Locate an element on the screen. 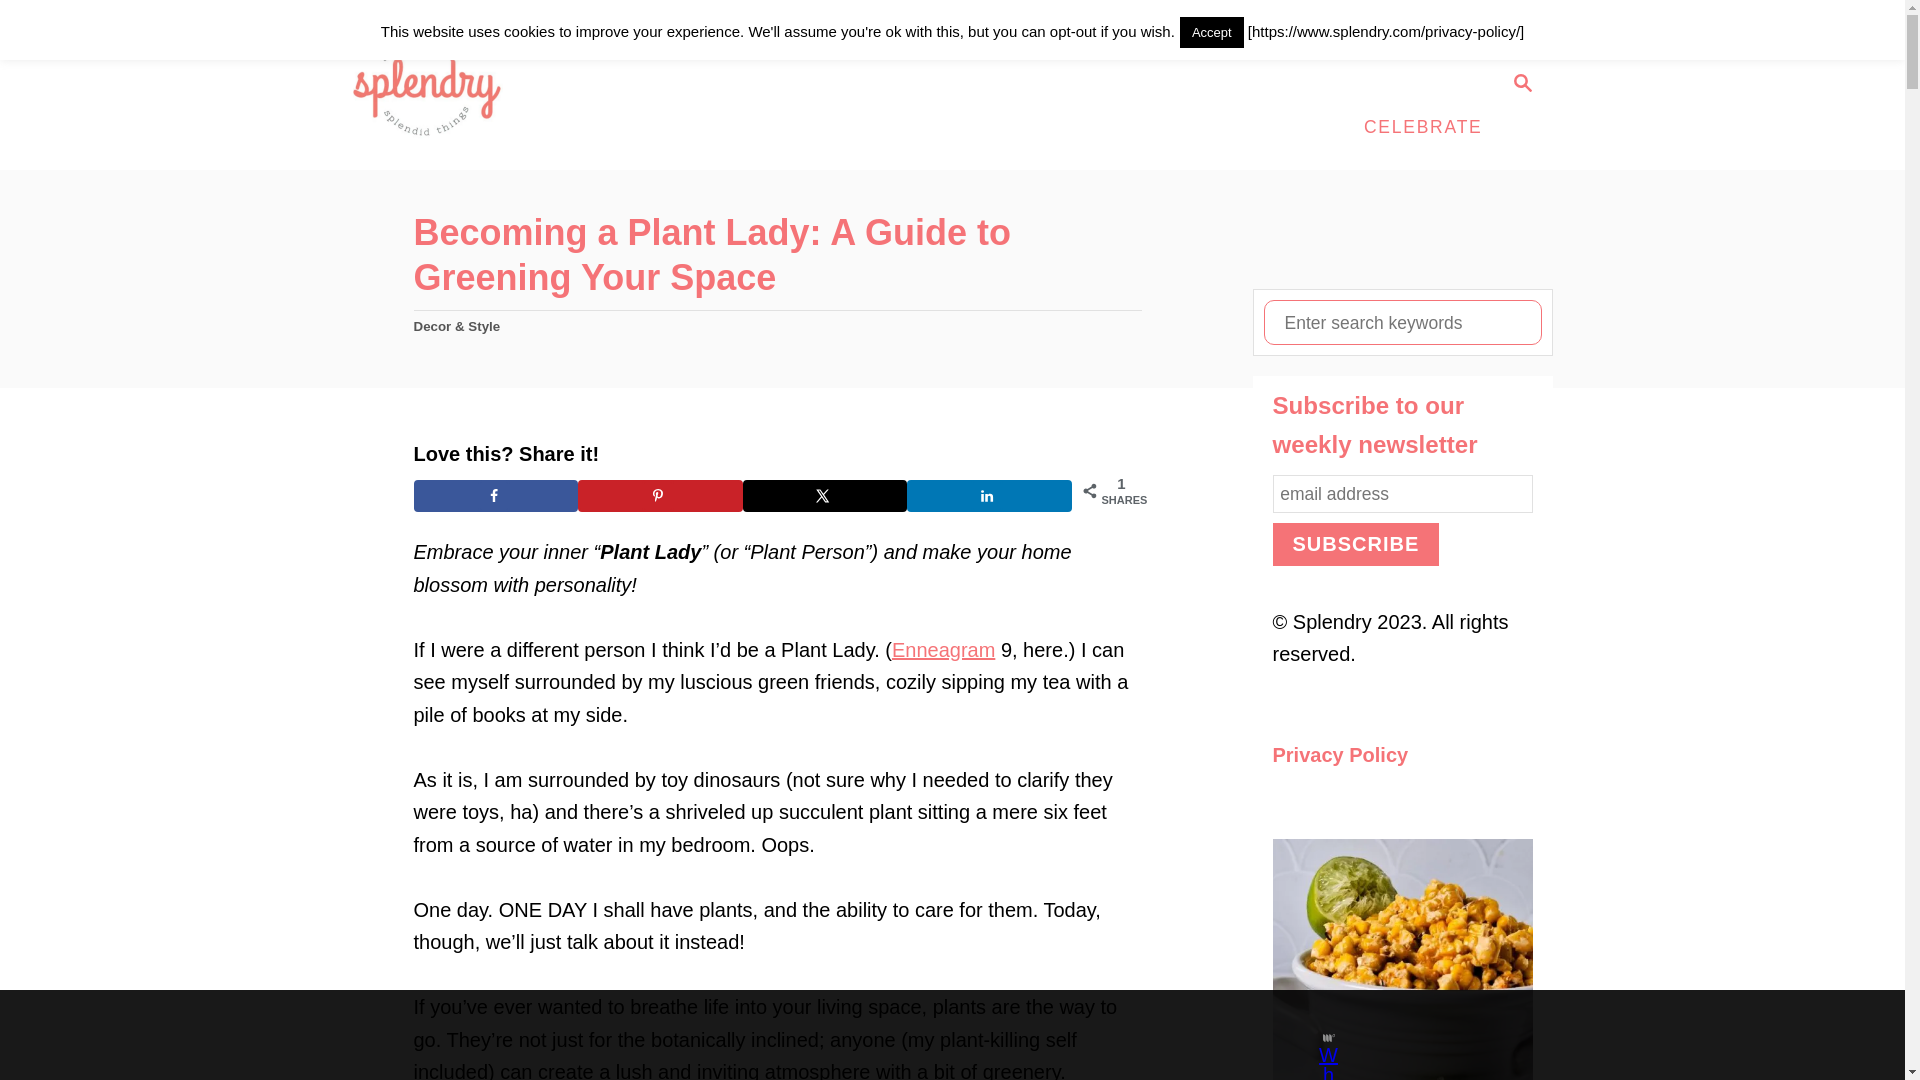 This screenshot has height=1080, width=1920. Search for: is located at coordinates (1402, 322).